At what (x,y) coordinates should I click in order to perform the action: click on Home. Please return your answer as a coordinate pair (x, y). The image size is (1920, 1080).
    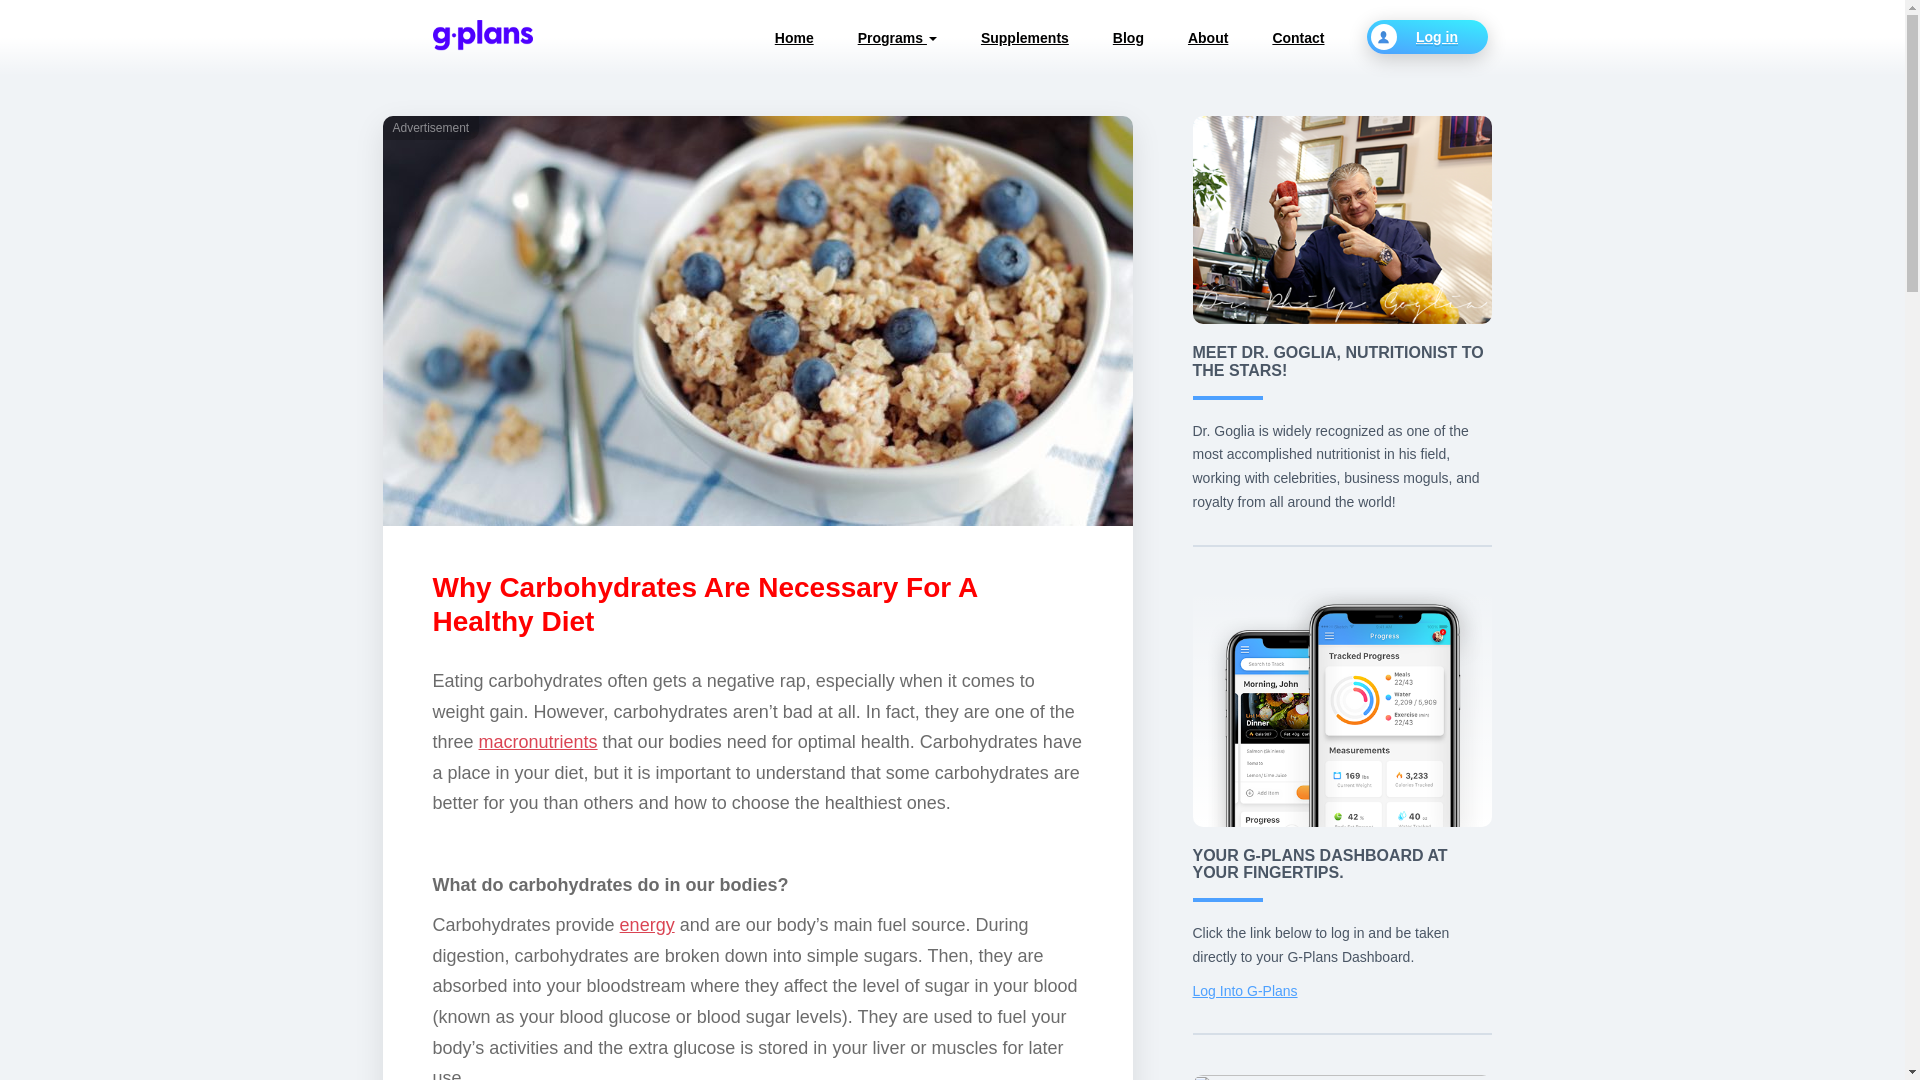
    Looking at the image, I should click on (794, 38).